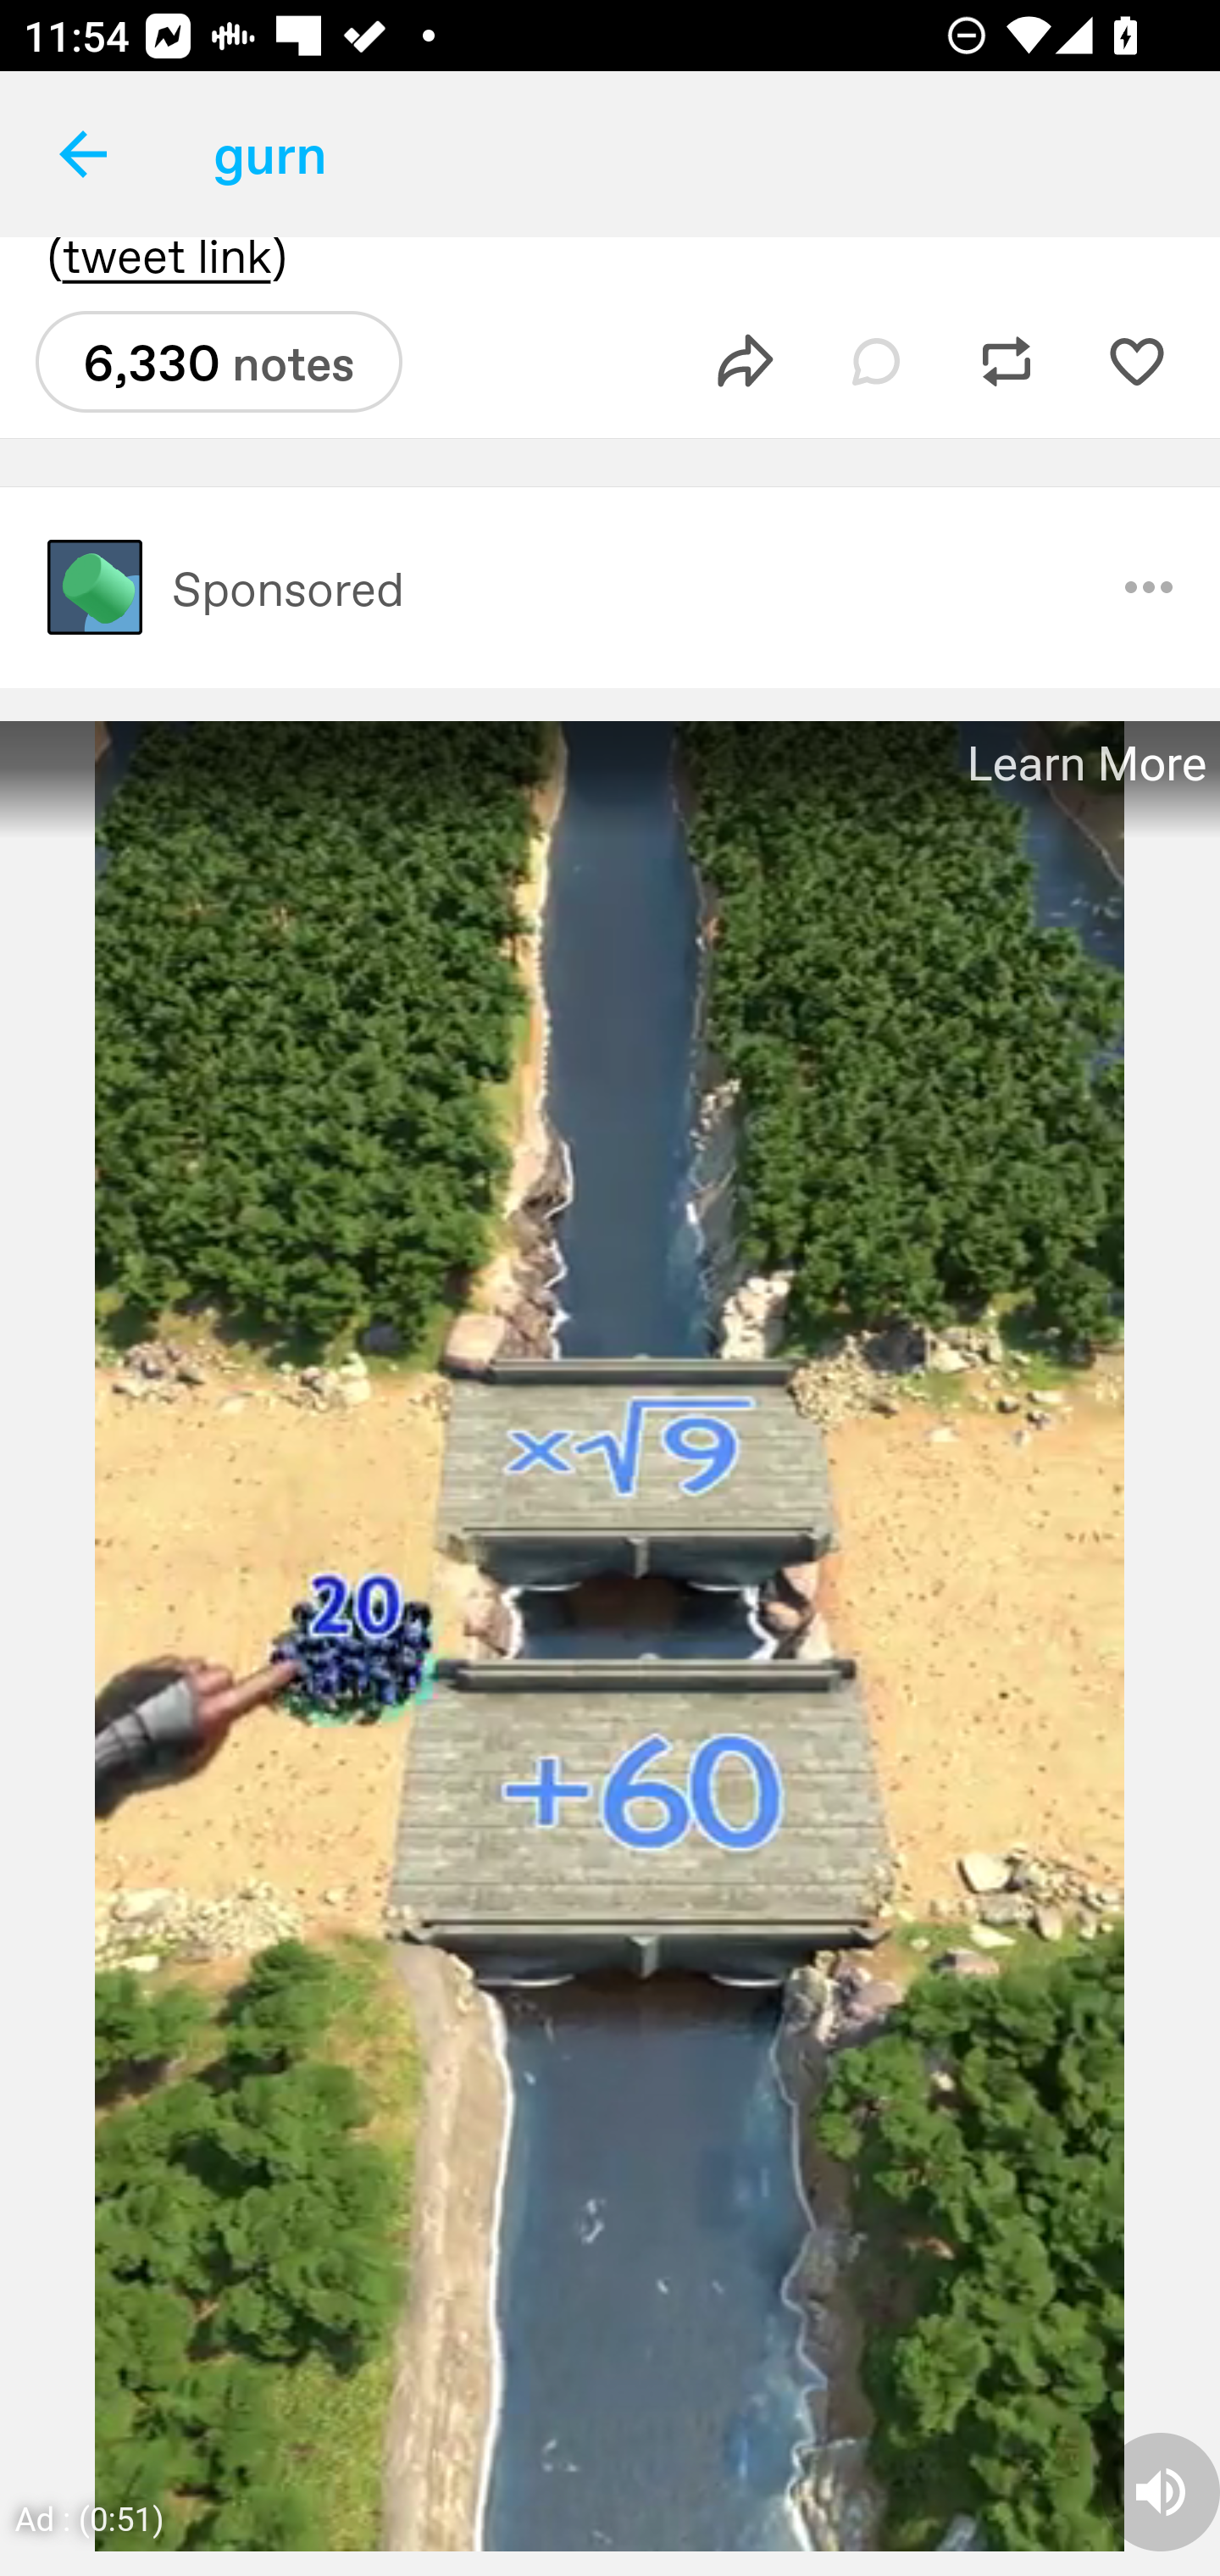 Image resolution: width=1220 pixels, height=2576 pixels. I want to click on Navigate up, so click(83, 154).